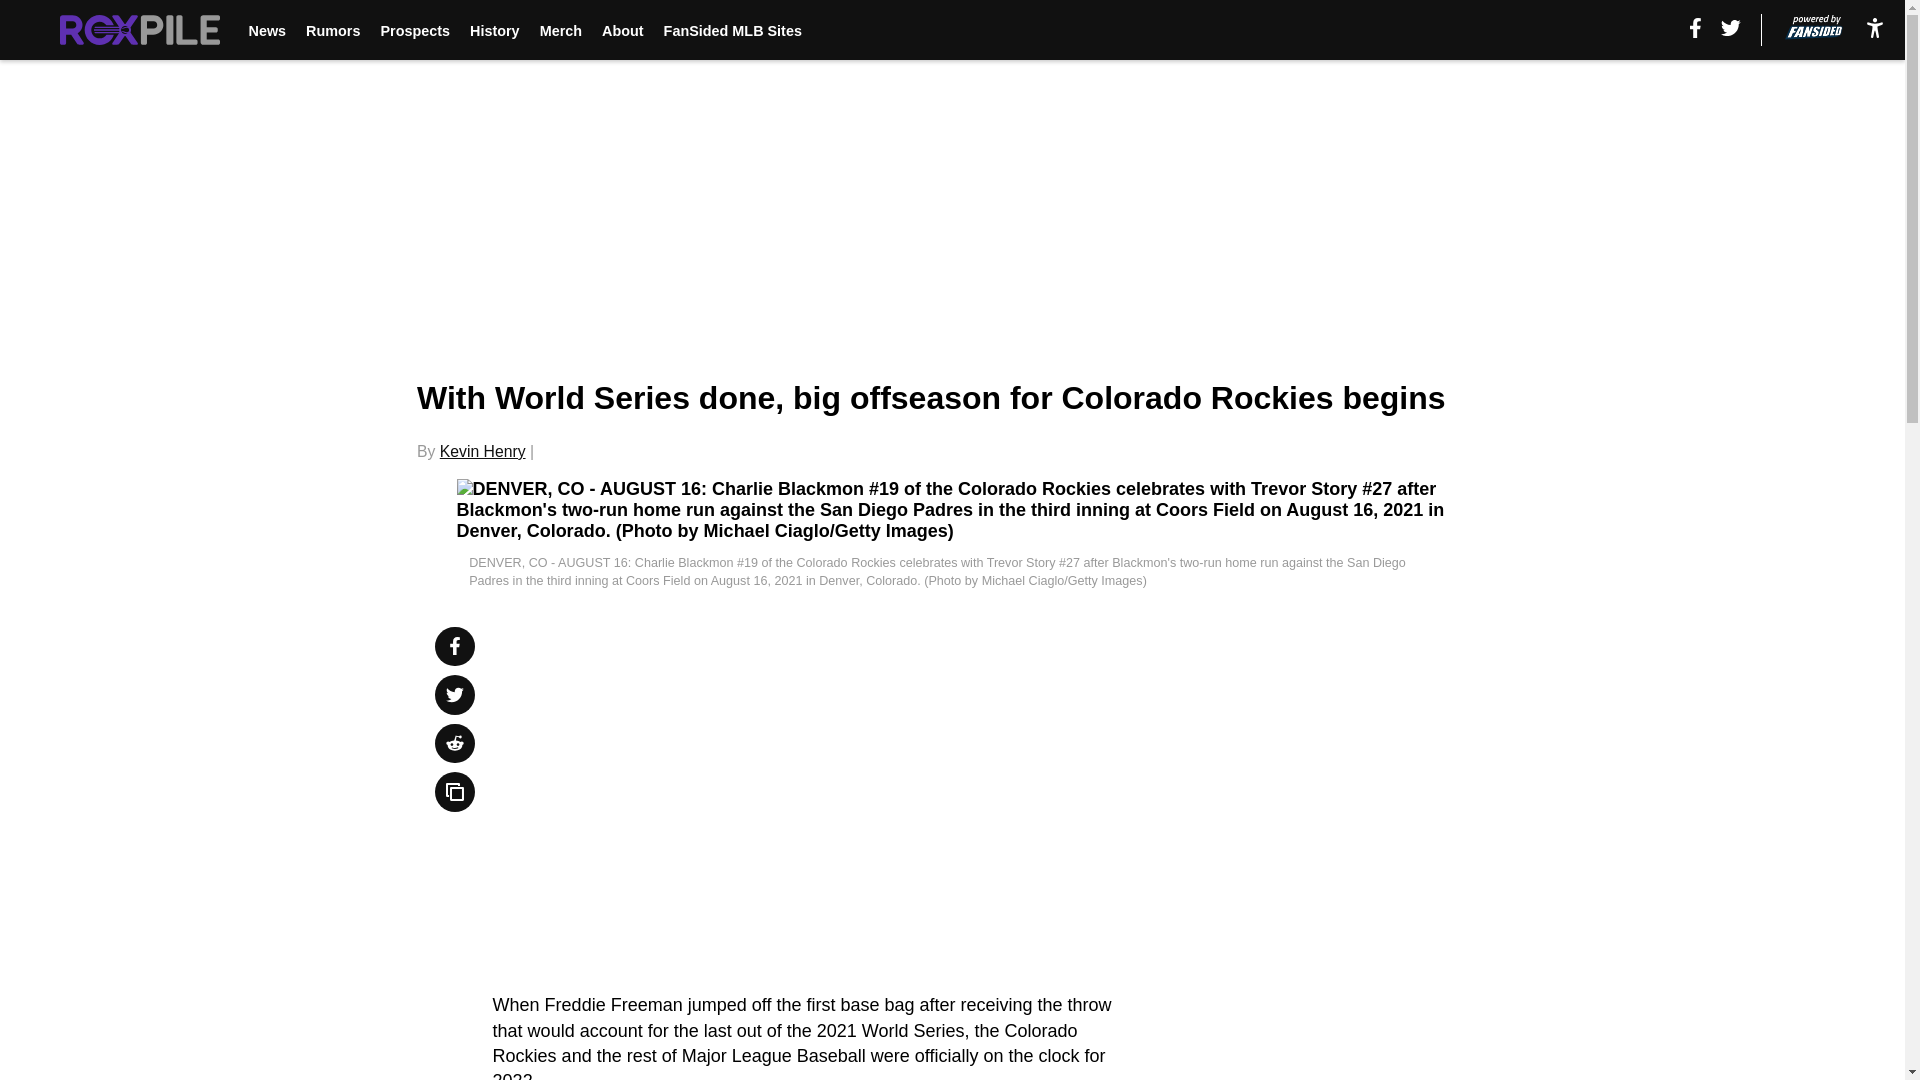 The height and width of the screenshot is (1080, 1920). I want to click on FanSided MLB Sites, so click(733, 30).